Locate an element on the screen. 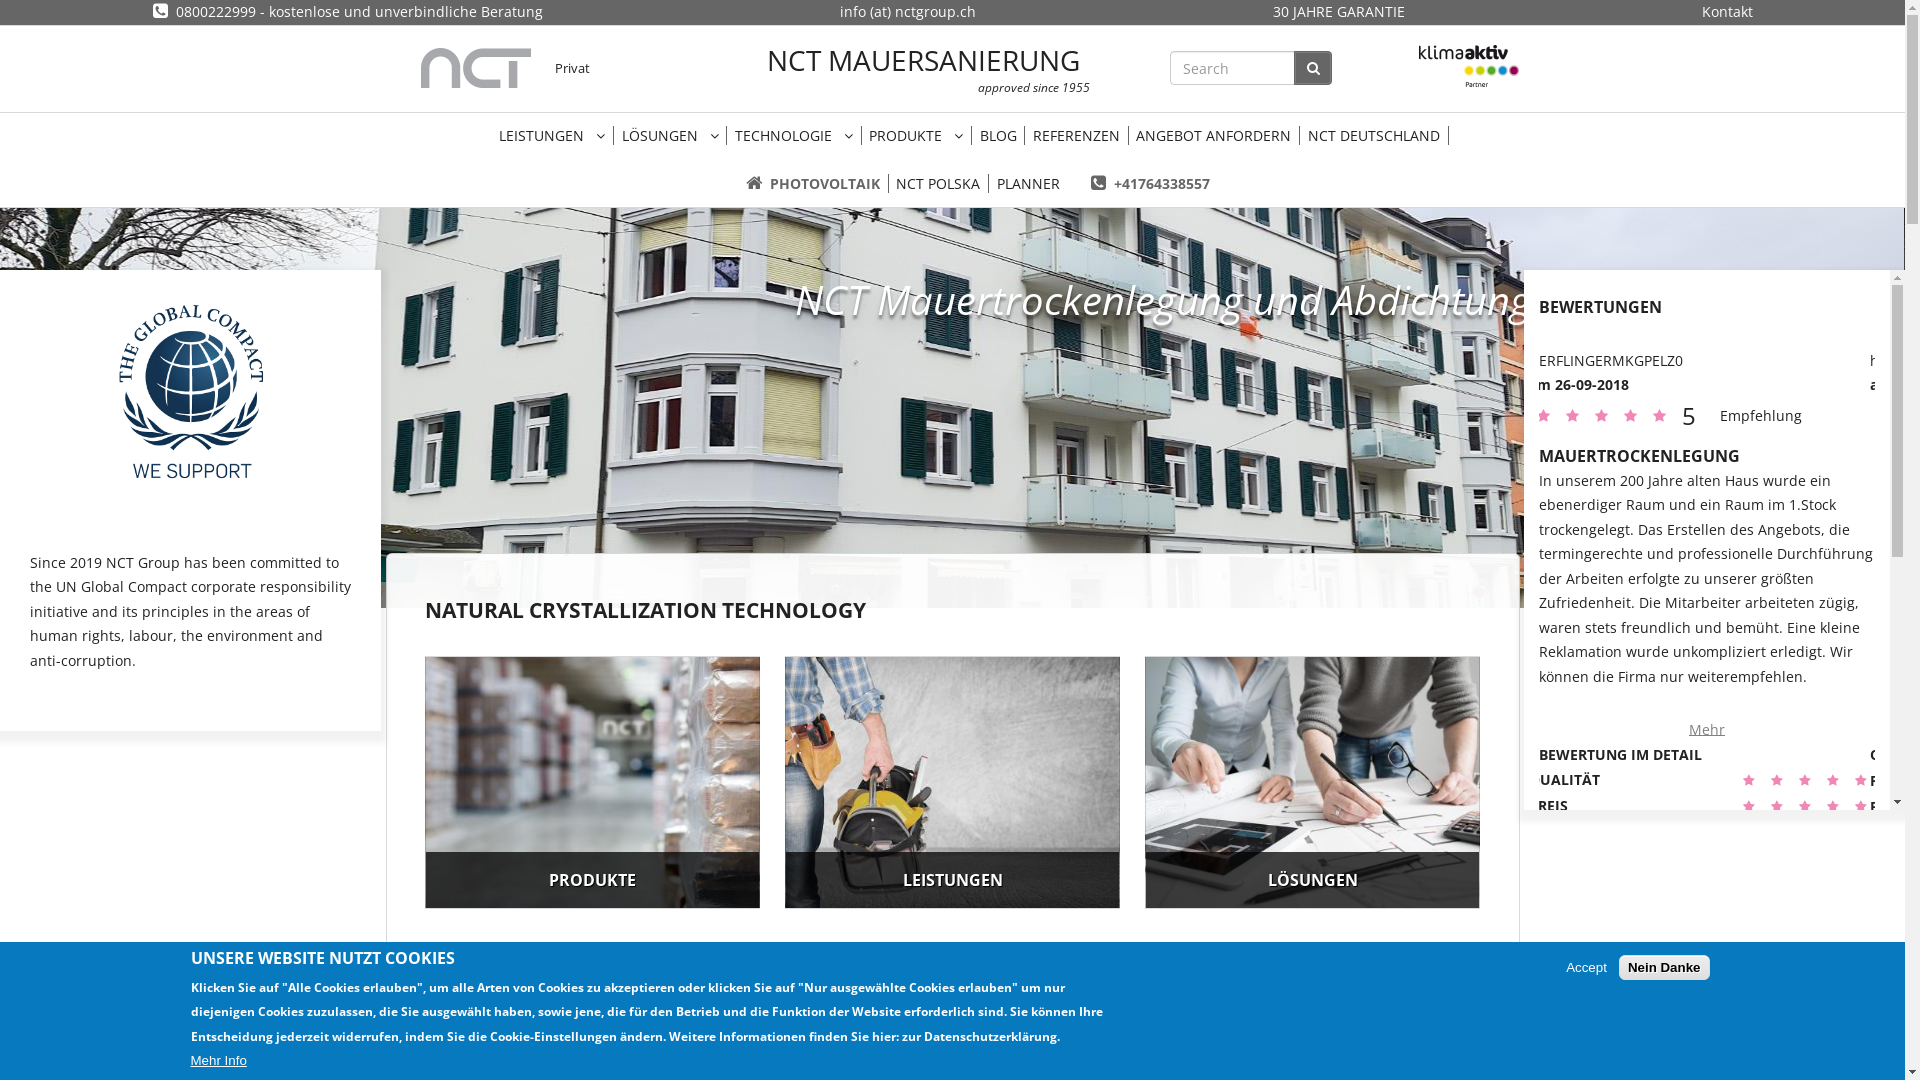  Accept is located at coordinates (1586, 968).